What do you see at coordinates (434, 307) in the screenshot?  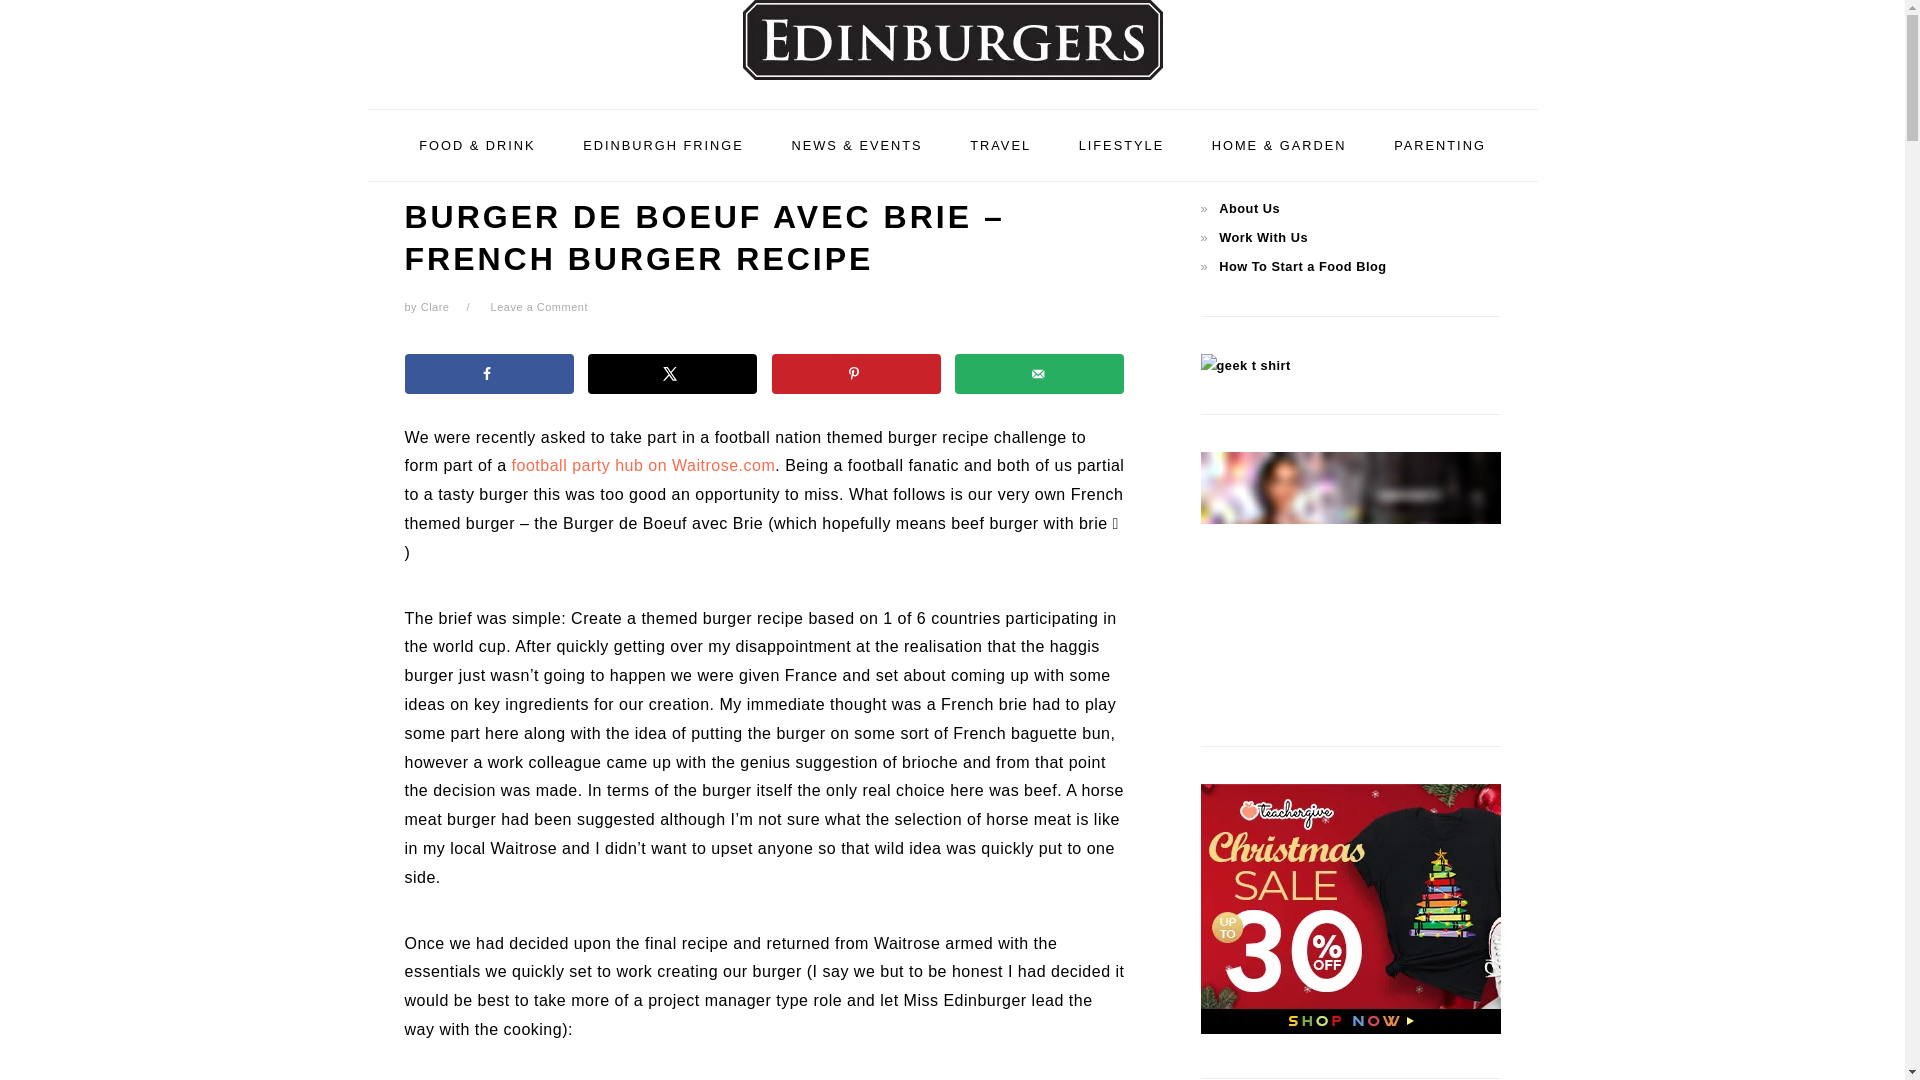 I see `Clare` at bounding box center [434, 307].